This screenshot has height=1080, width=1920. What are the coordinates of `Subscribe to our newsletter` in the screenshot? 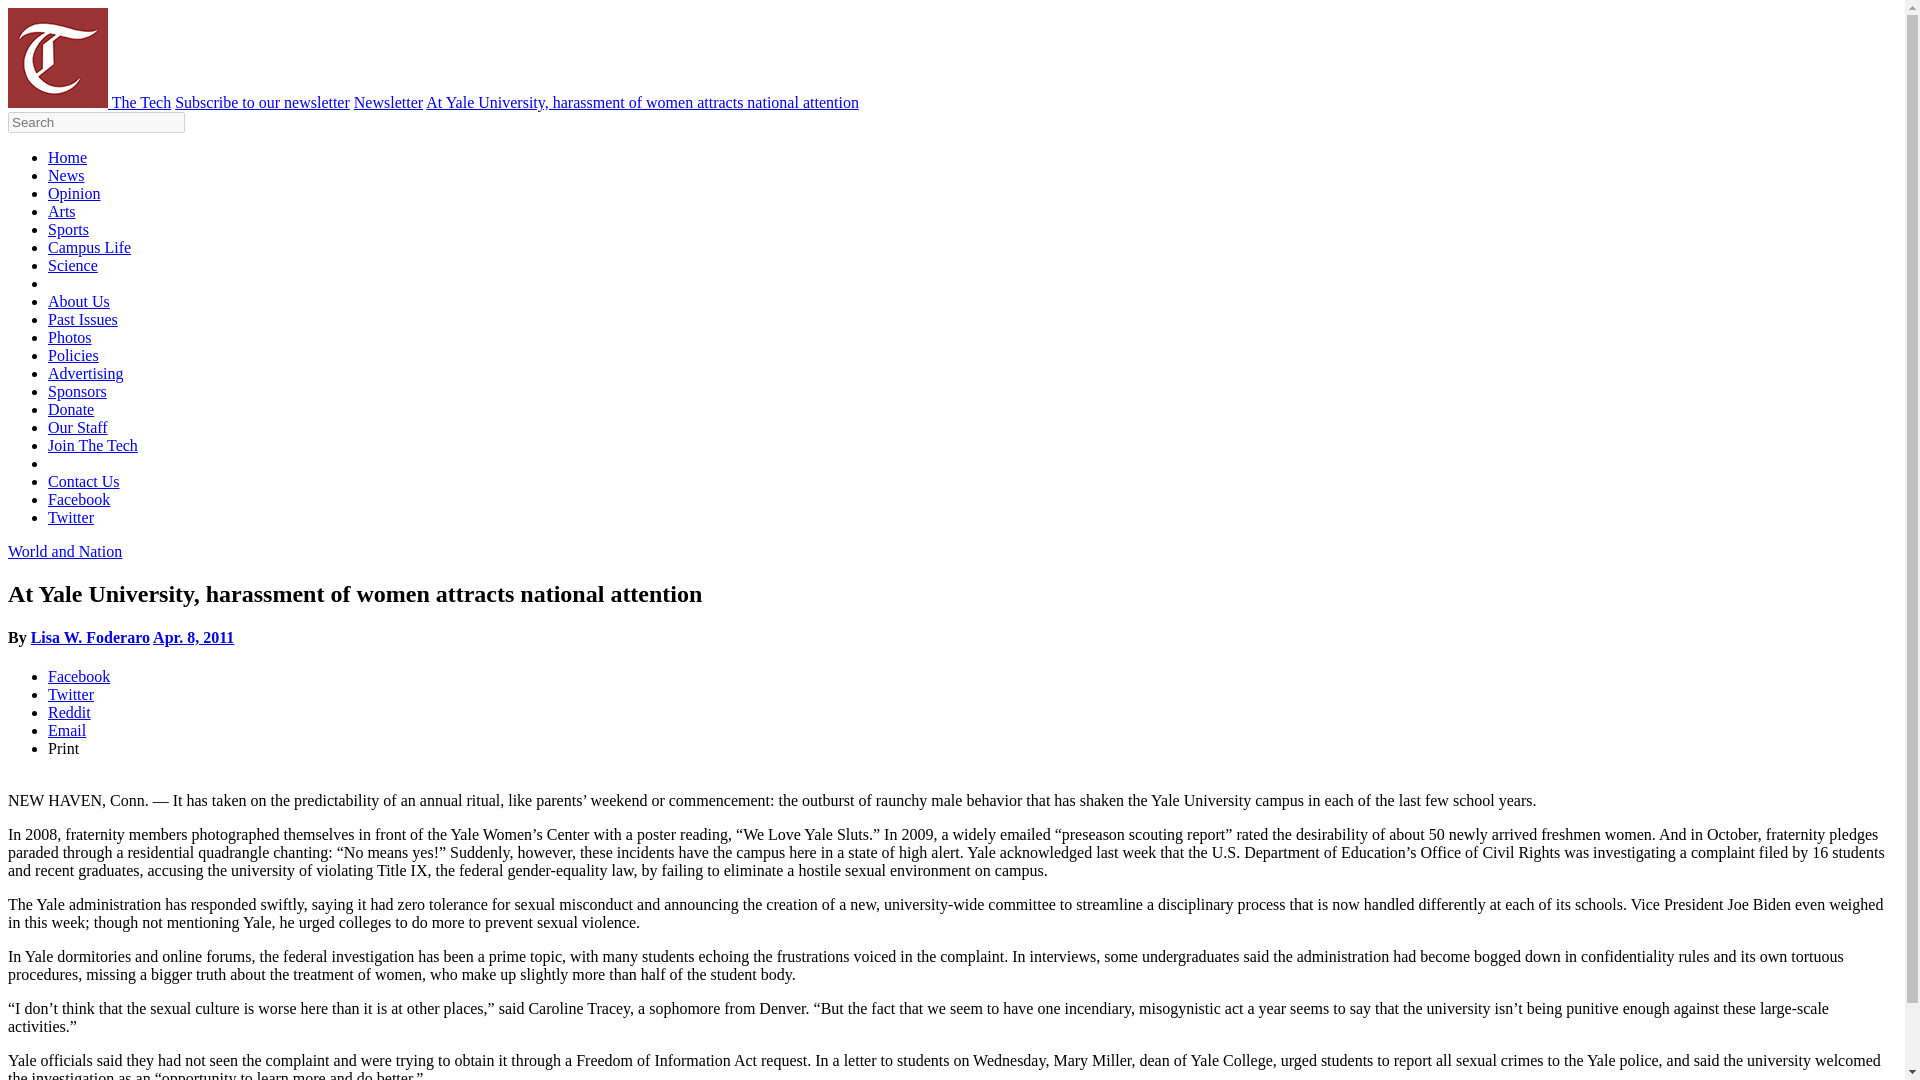 It's located at (262, 102).